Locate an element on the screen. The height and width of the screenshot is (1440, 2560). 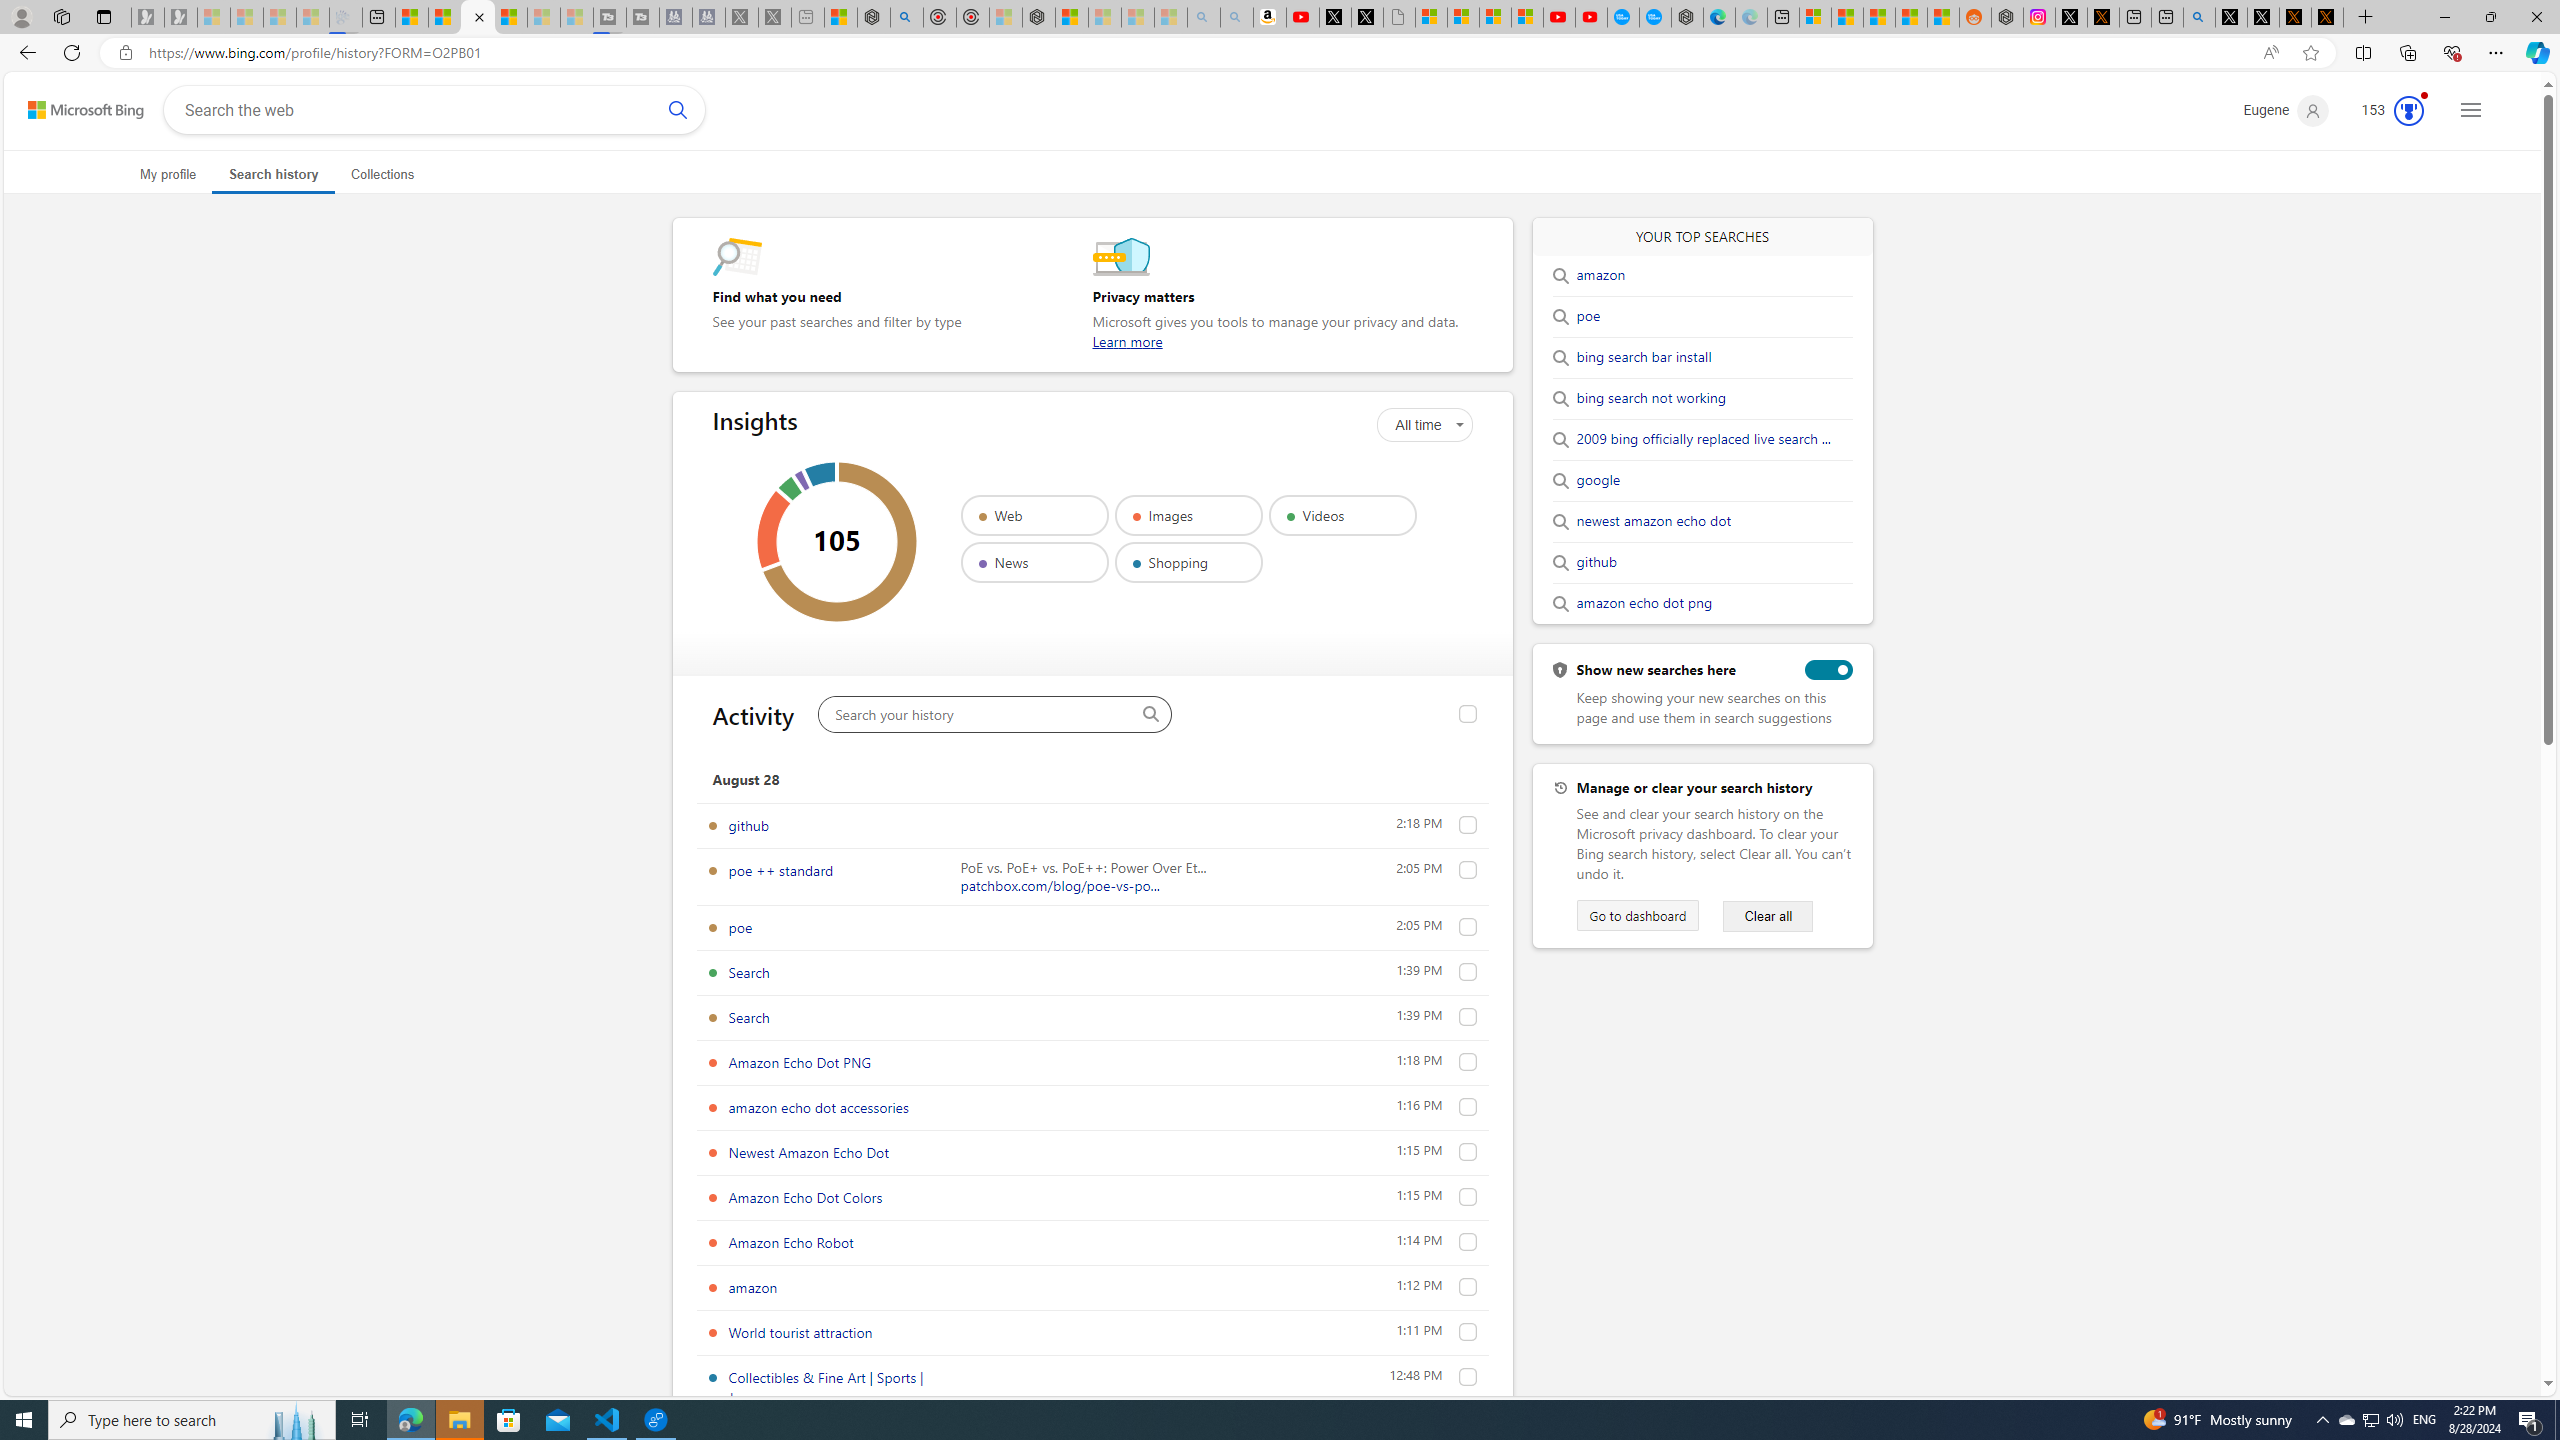
Search - Search History is located at coordinates (477, 17).